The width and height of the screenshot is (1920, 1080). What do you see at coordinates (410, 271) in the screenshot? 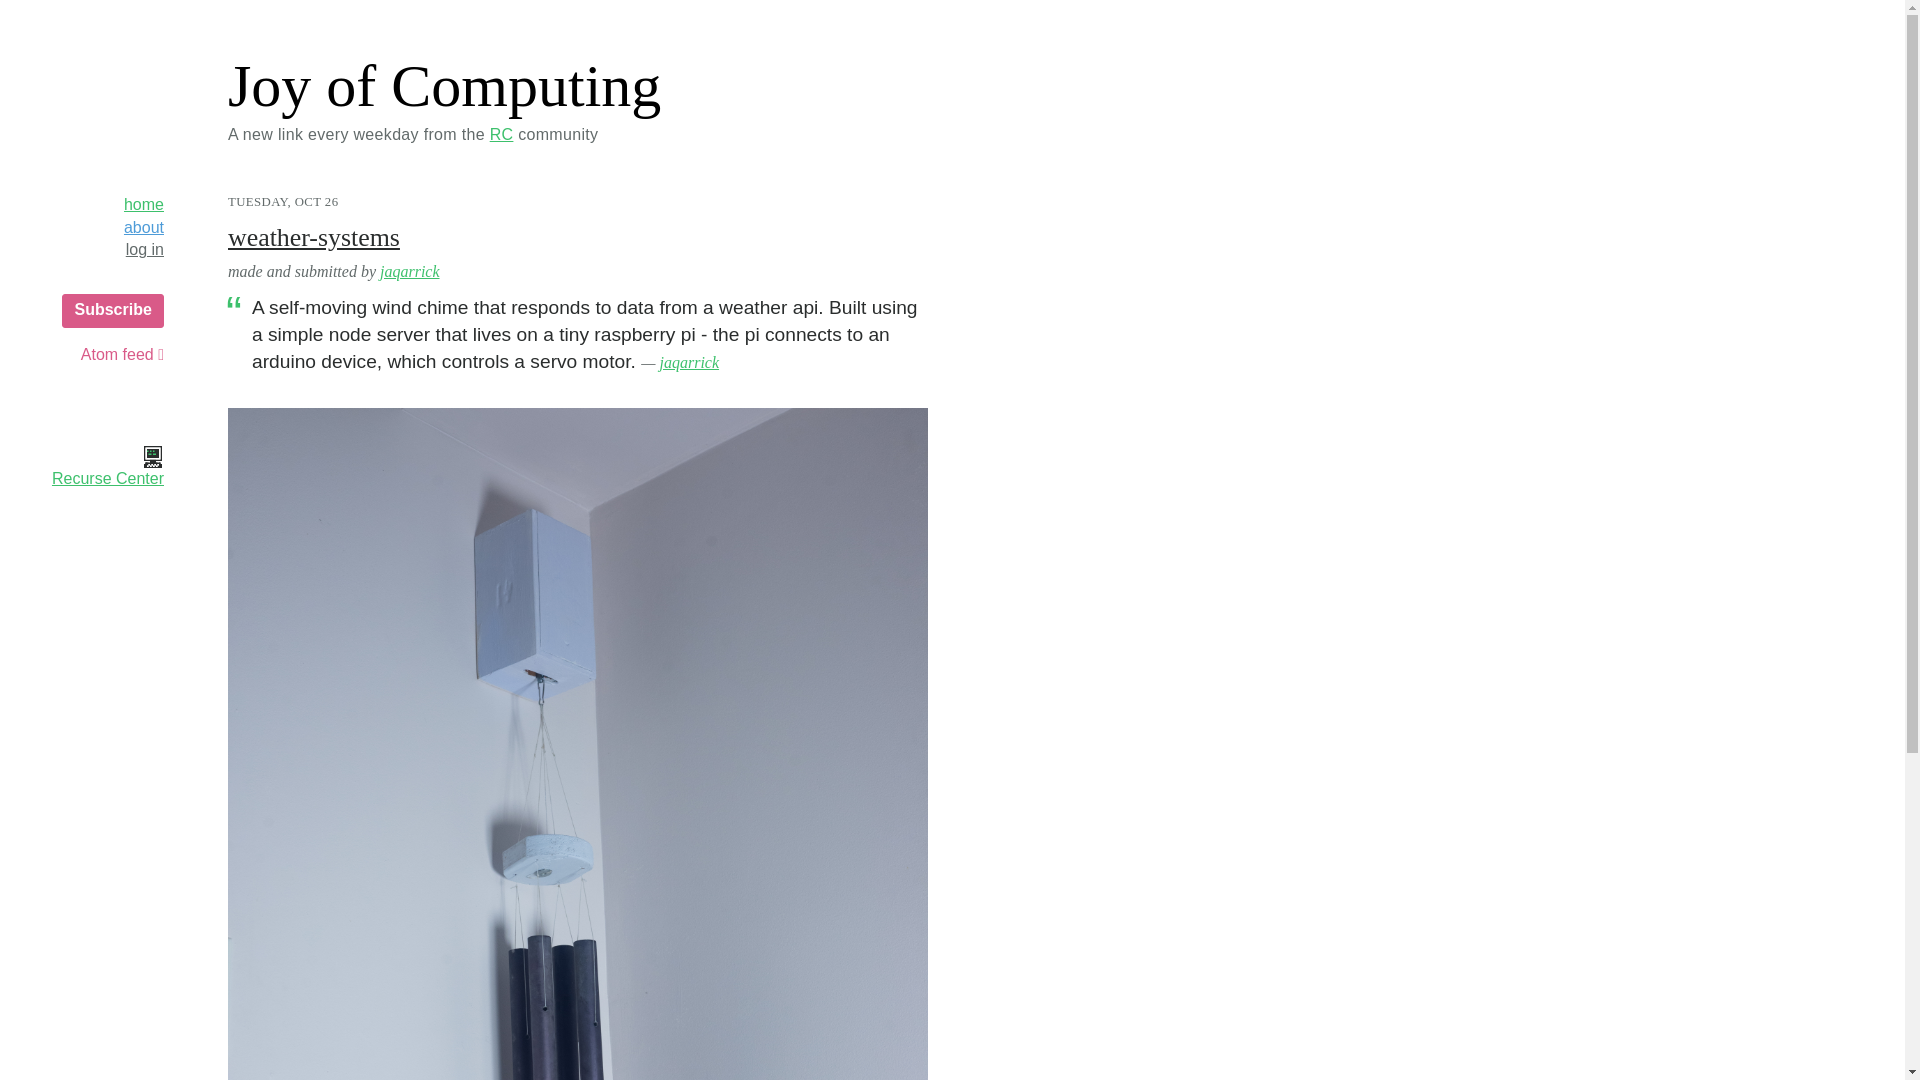
I see `jaqarrick` at bounding box center [410, 271].